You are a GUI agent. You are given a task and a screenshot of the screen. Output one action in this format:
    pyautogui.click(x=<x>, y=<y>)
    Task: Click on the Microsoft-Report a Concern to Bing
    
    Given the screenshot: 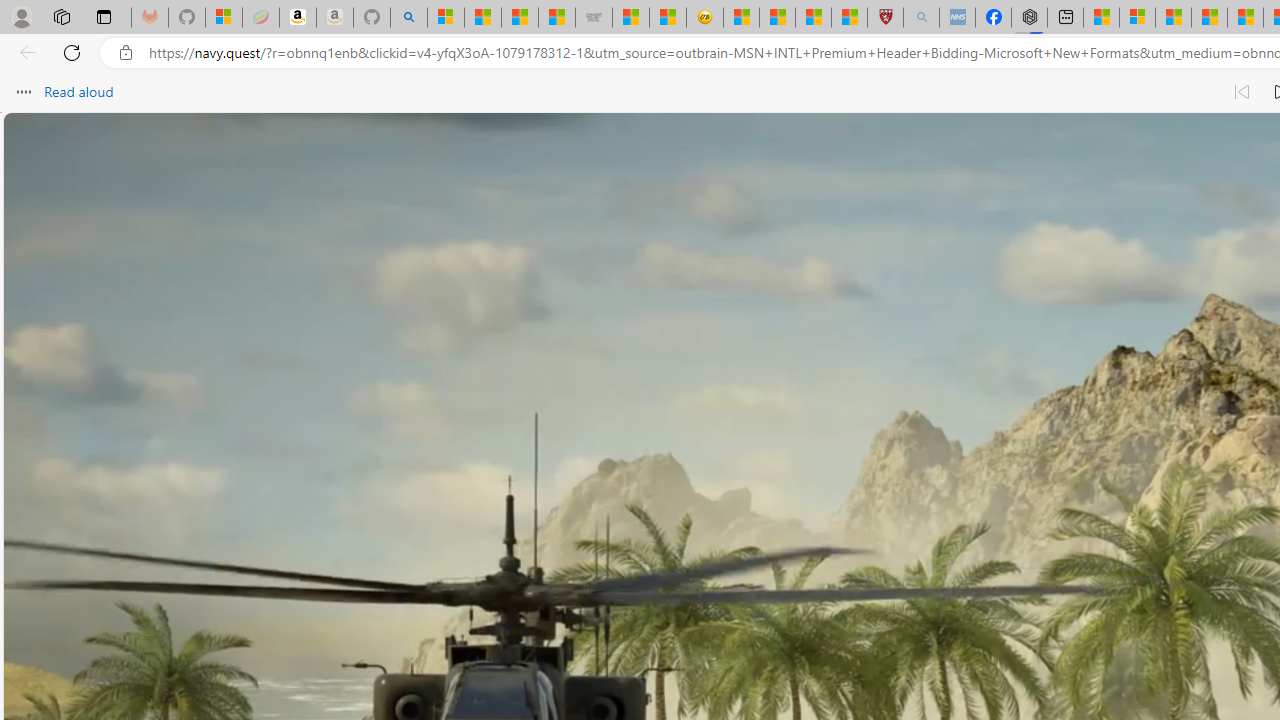 What is the action you would take?
    pyautogui.click(x=224, y=18)
    